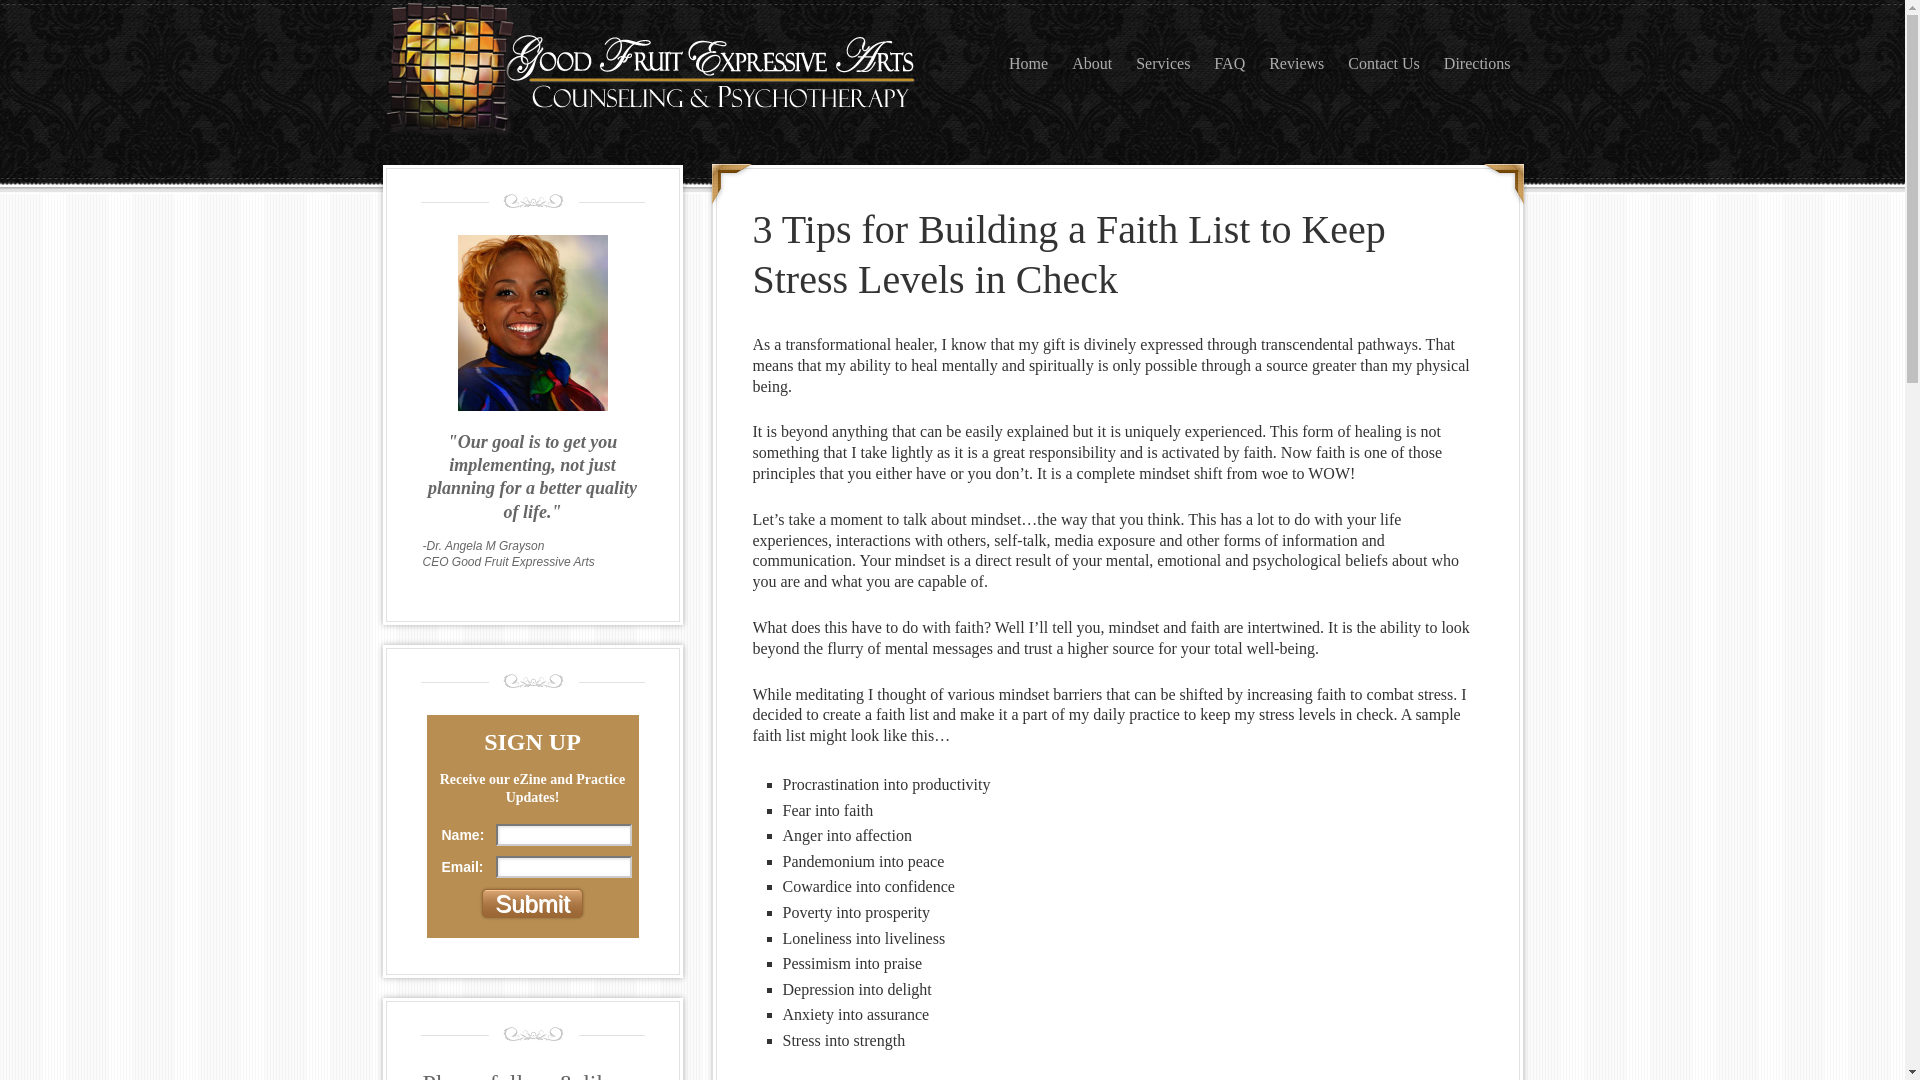 The height and width of the screenshot is (1080, 1920). What do you see at coordinates (582, 95) in the screenshot?
I see `Good Fruit Expressive Arts` at bounding box center [582, 95].